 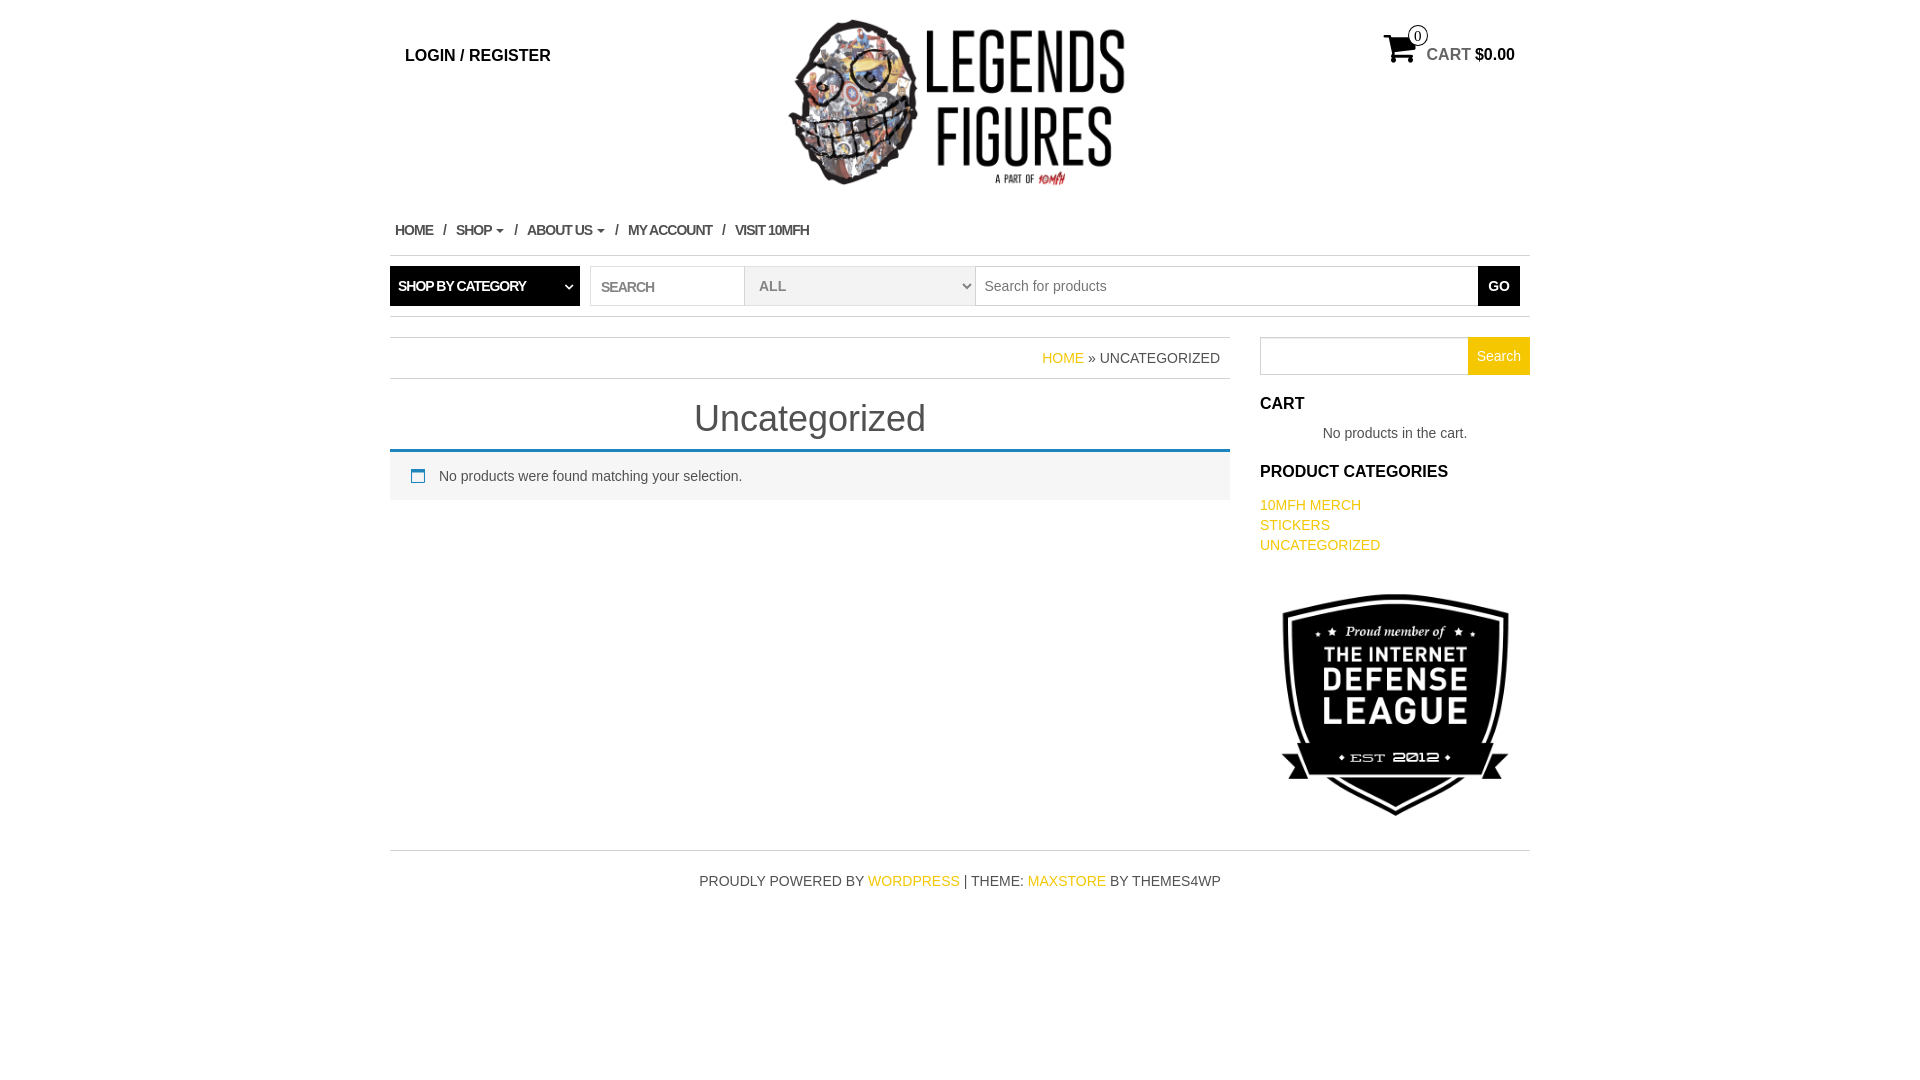 What do you see at coordinates (486, 230) in the screenshot?
I see `SHOP` at bounding box center [486, 230].